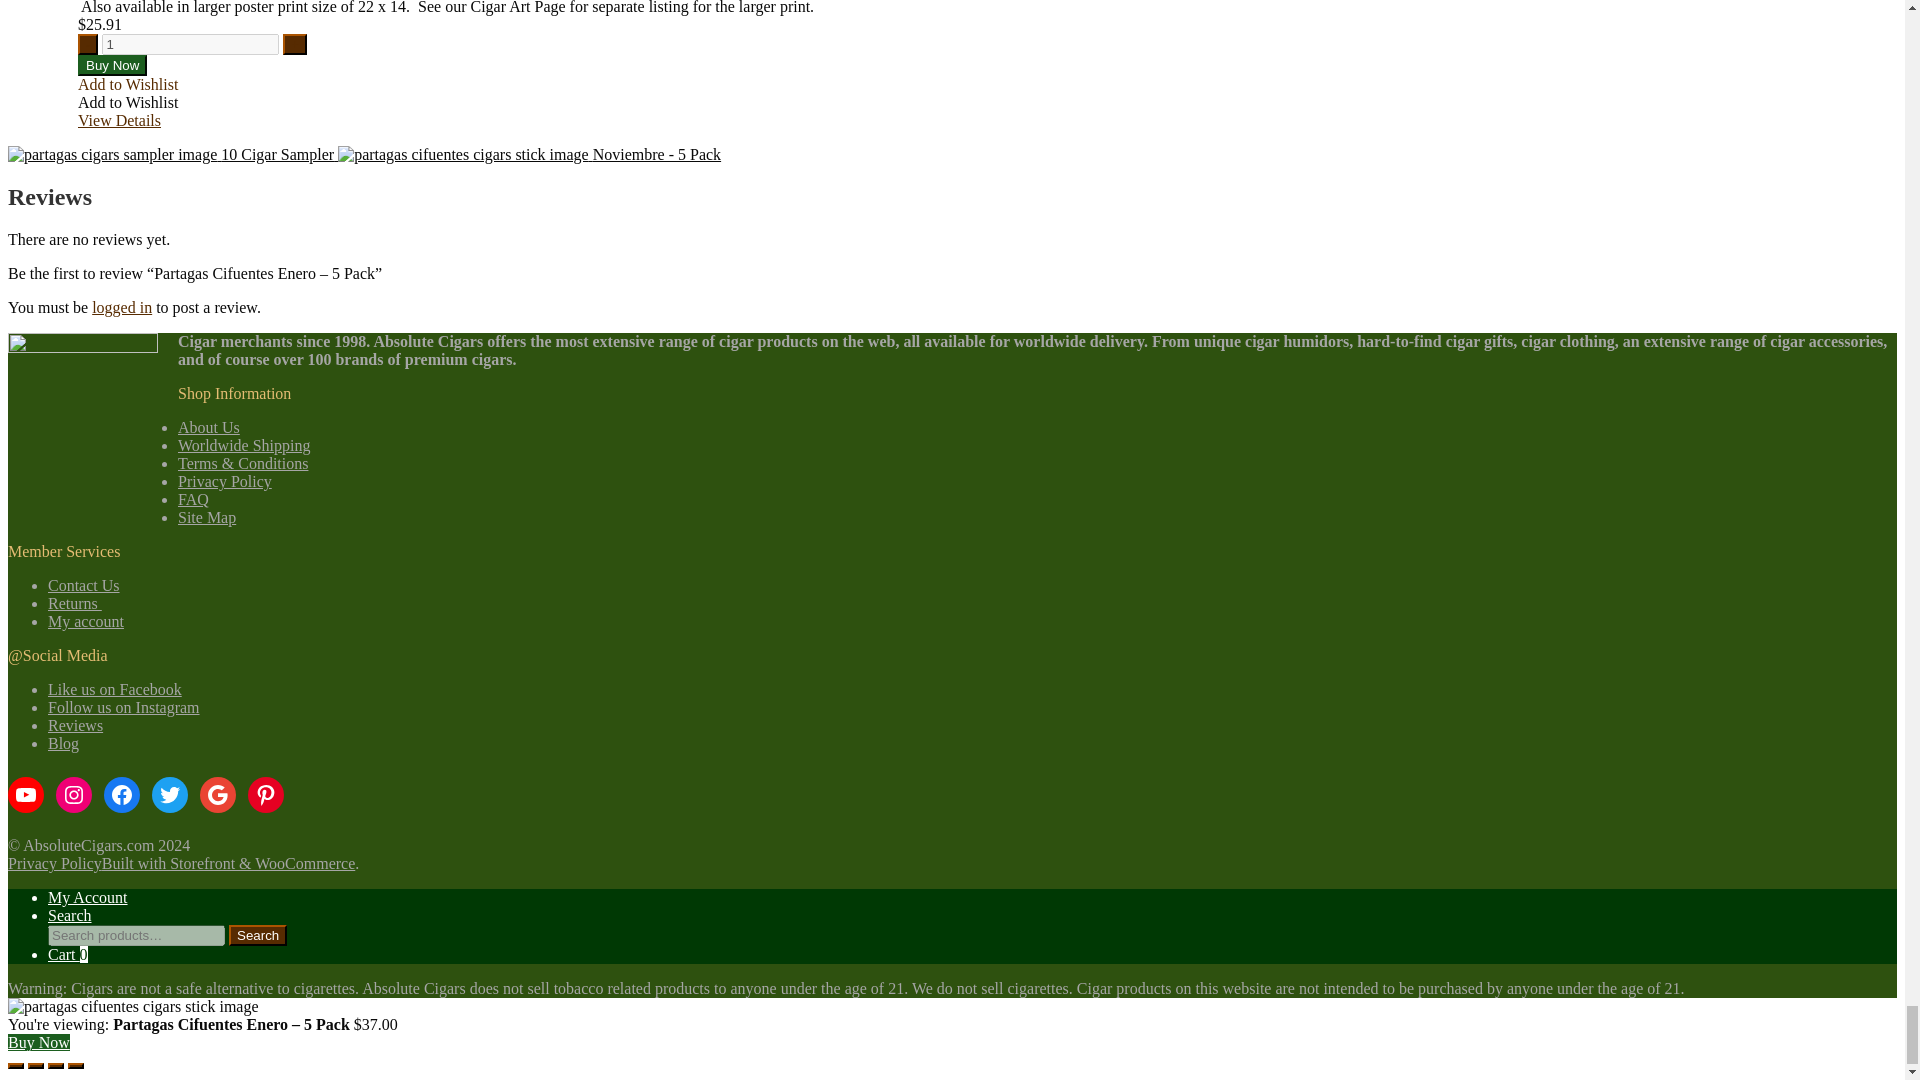  I want to click on 1, so click(190, 44).